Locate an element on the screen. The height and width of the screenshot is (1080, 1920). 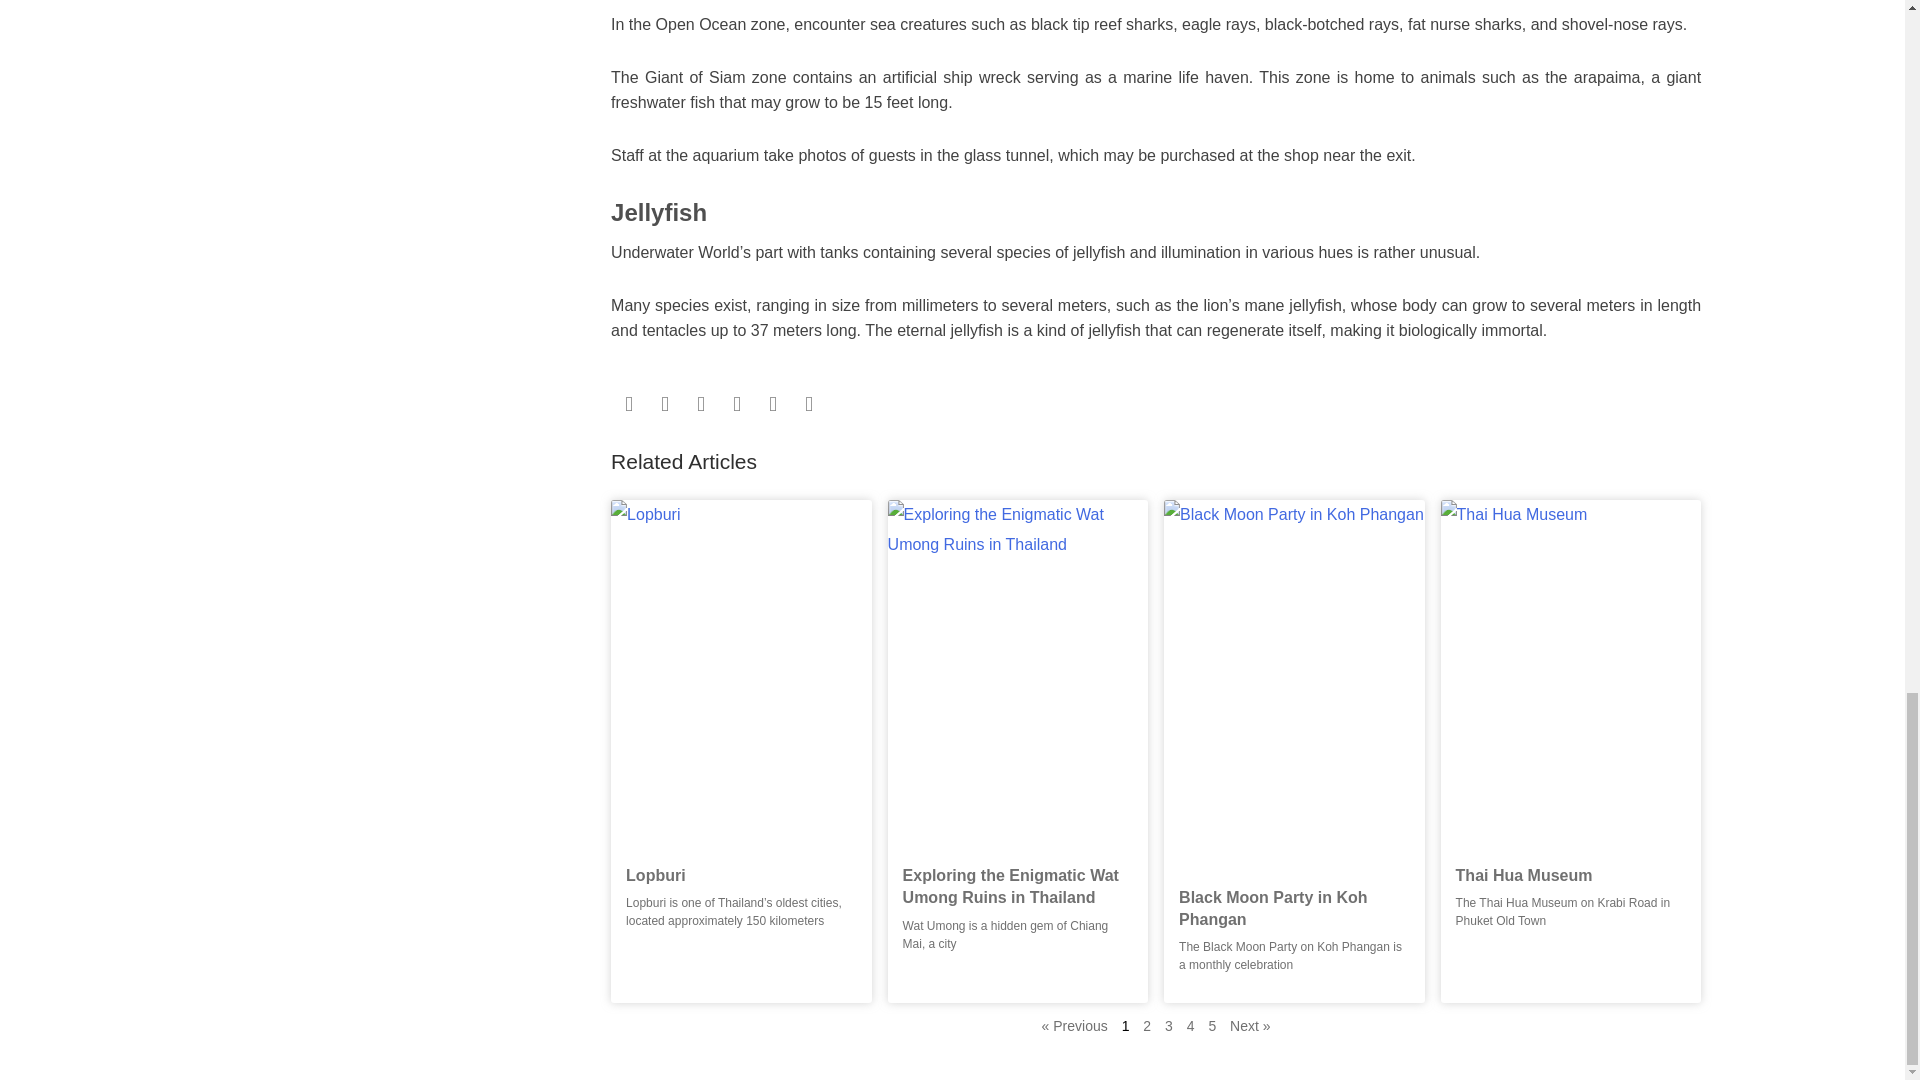
Exploring the Enigmatic Wat Umong Ruins in Thailand is located at coordinates (1018, 586).